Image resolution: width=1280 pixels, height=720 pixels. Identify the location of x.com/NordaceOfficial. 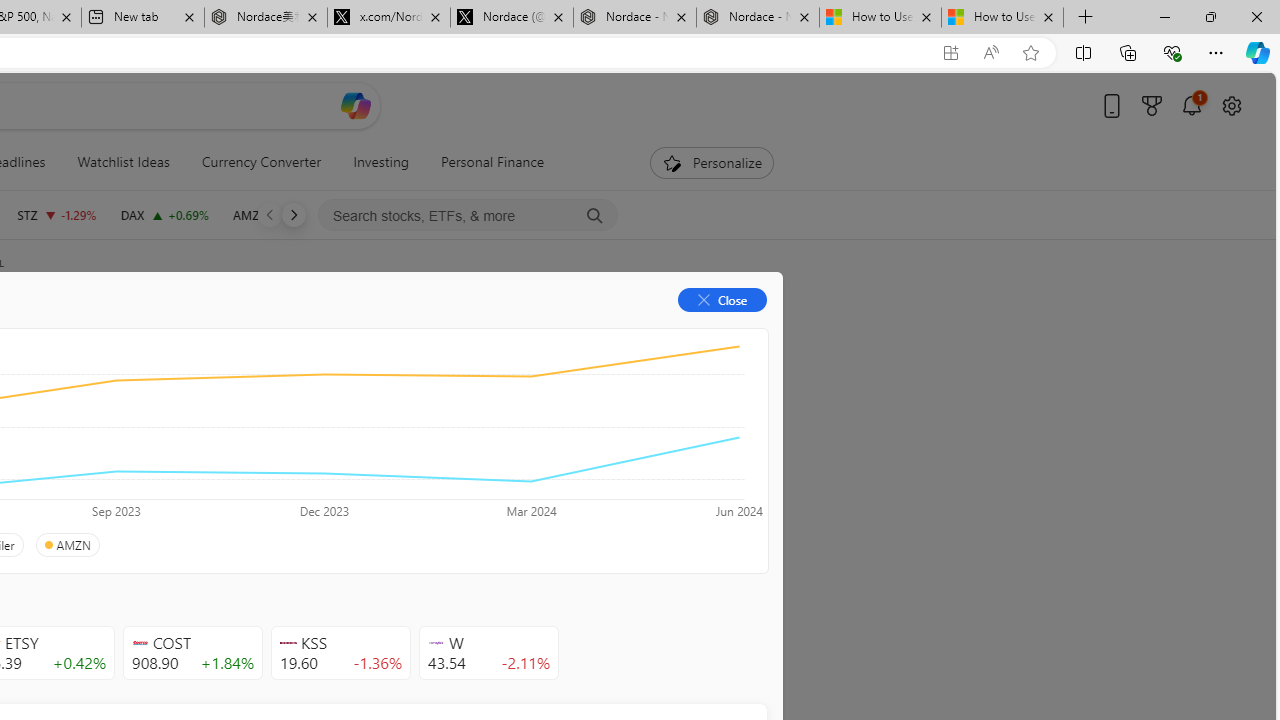
(388, 18).